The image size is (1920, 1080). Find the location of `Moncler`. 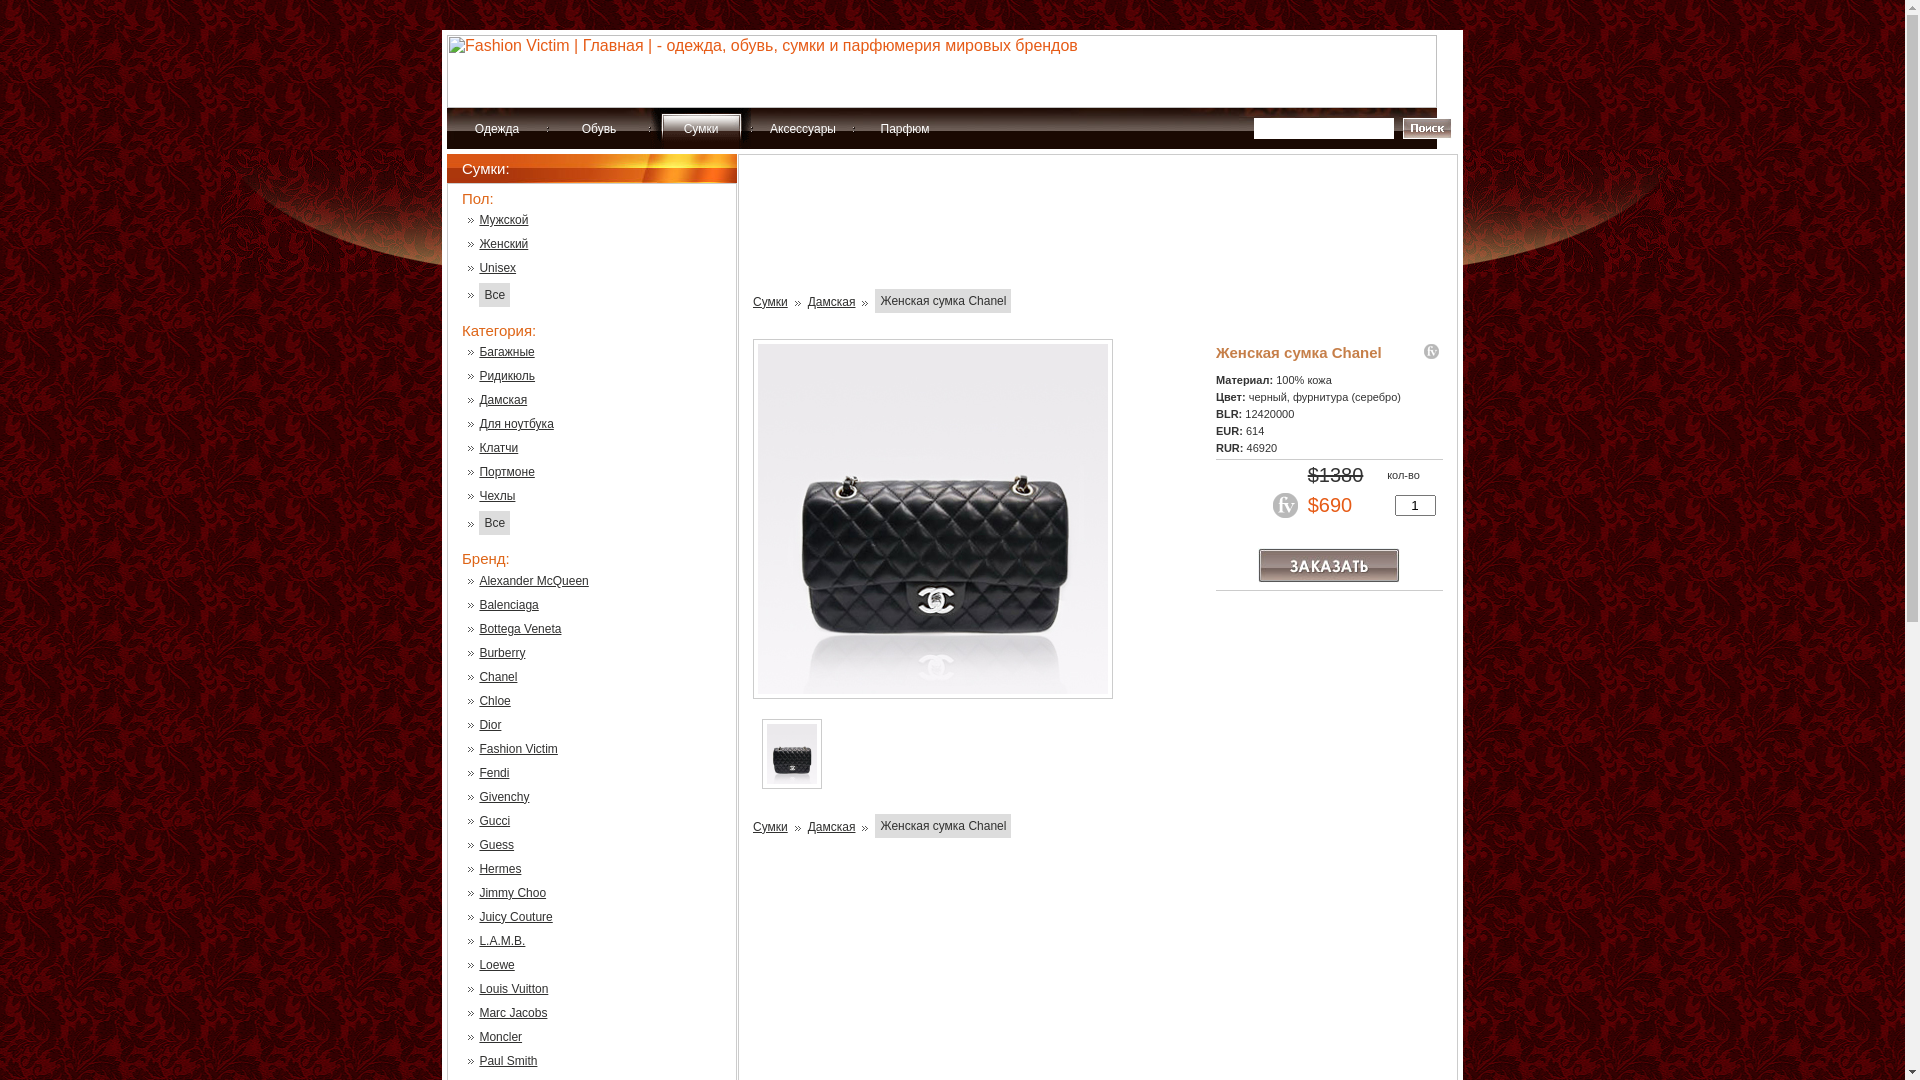

Moncler is located at coordinates (500, 1037).